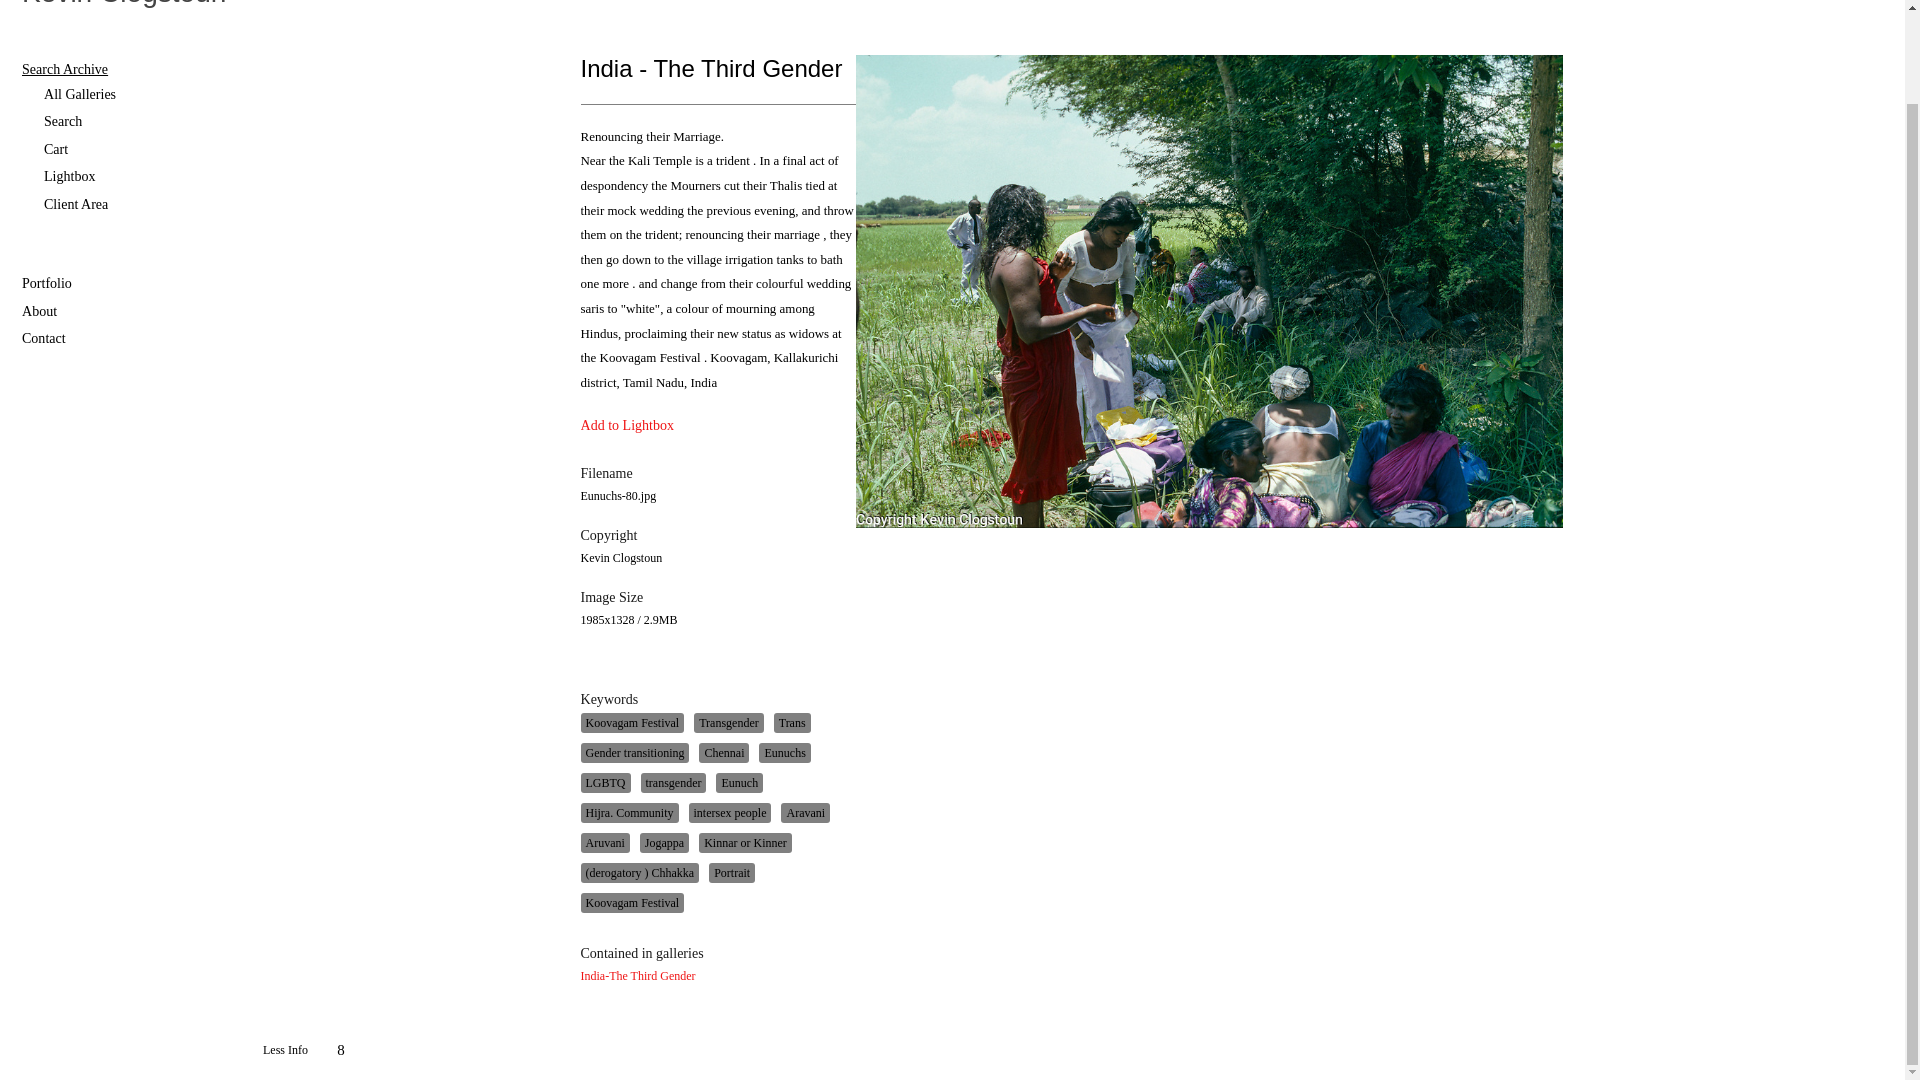 Image resolution: width=1920 pixels, height=1080 pixels. I want to click on Client Area, so click(141, 204).